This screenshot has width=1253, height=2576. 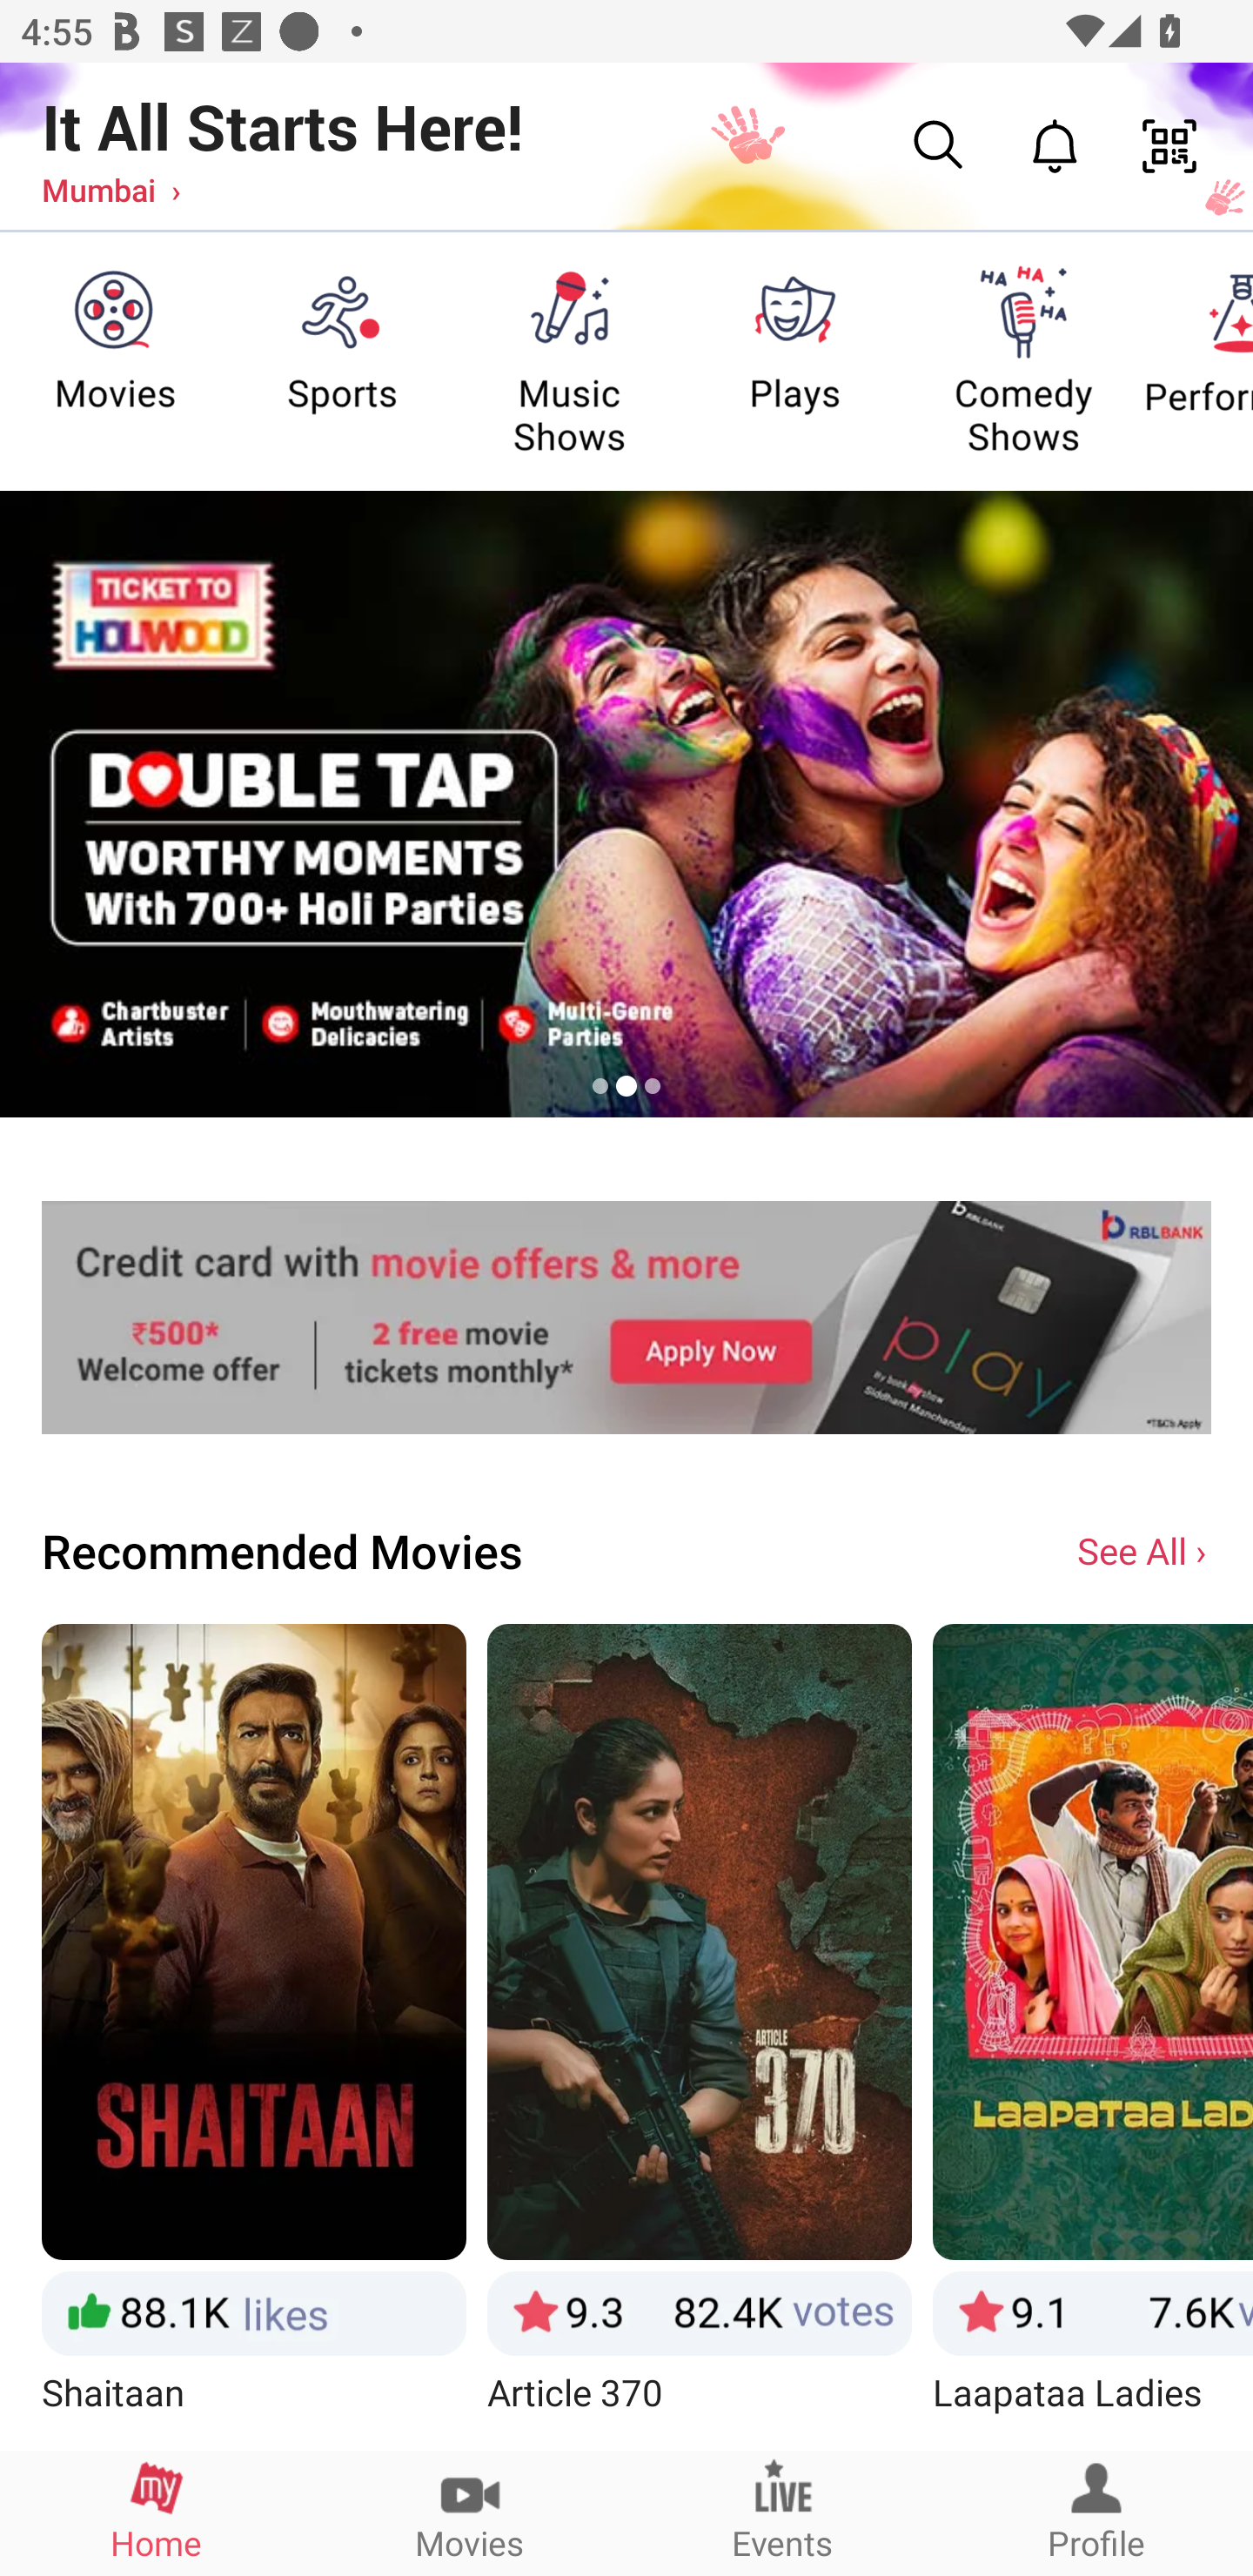 What do you see at coordinates (700, 2036) in the screenshot?
I see `Article 370` at bounding box center [700, 2036].